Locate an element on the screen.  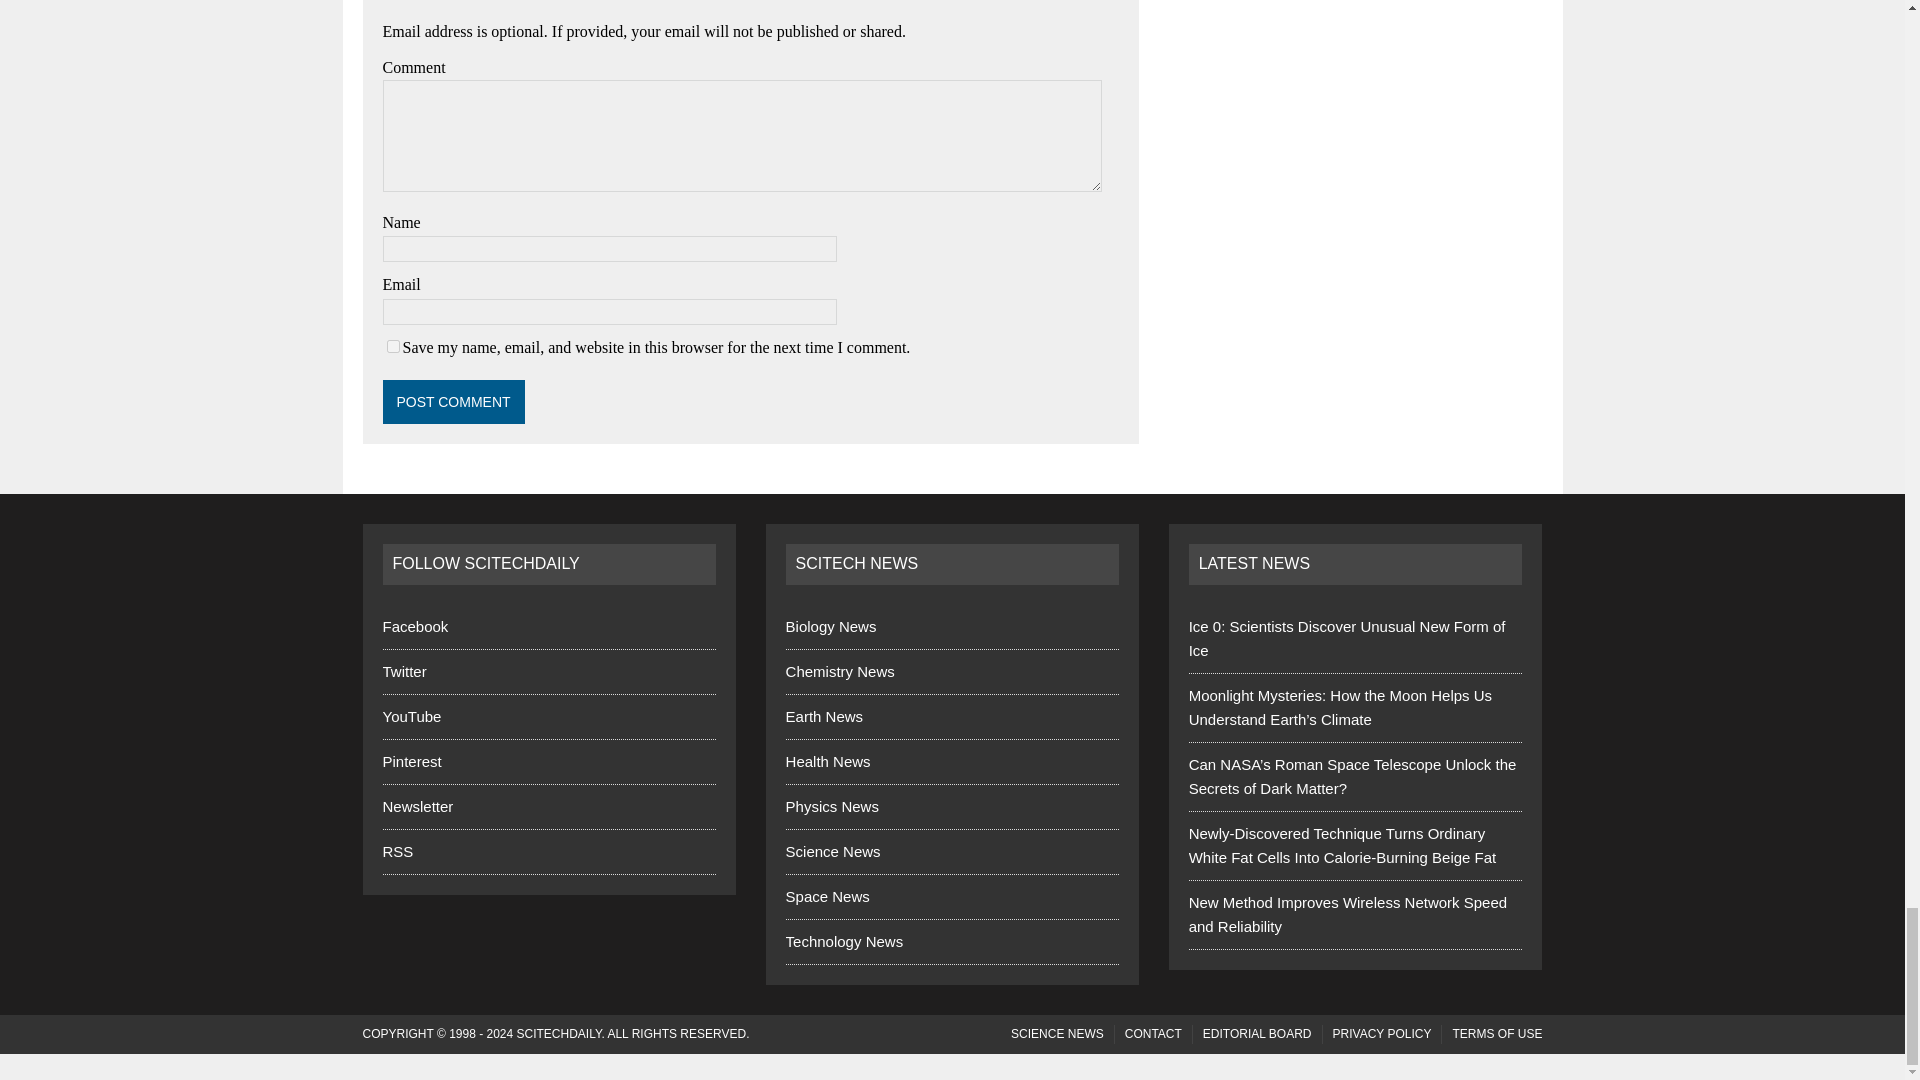
Post Comment is located at coordinates (453, 402).